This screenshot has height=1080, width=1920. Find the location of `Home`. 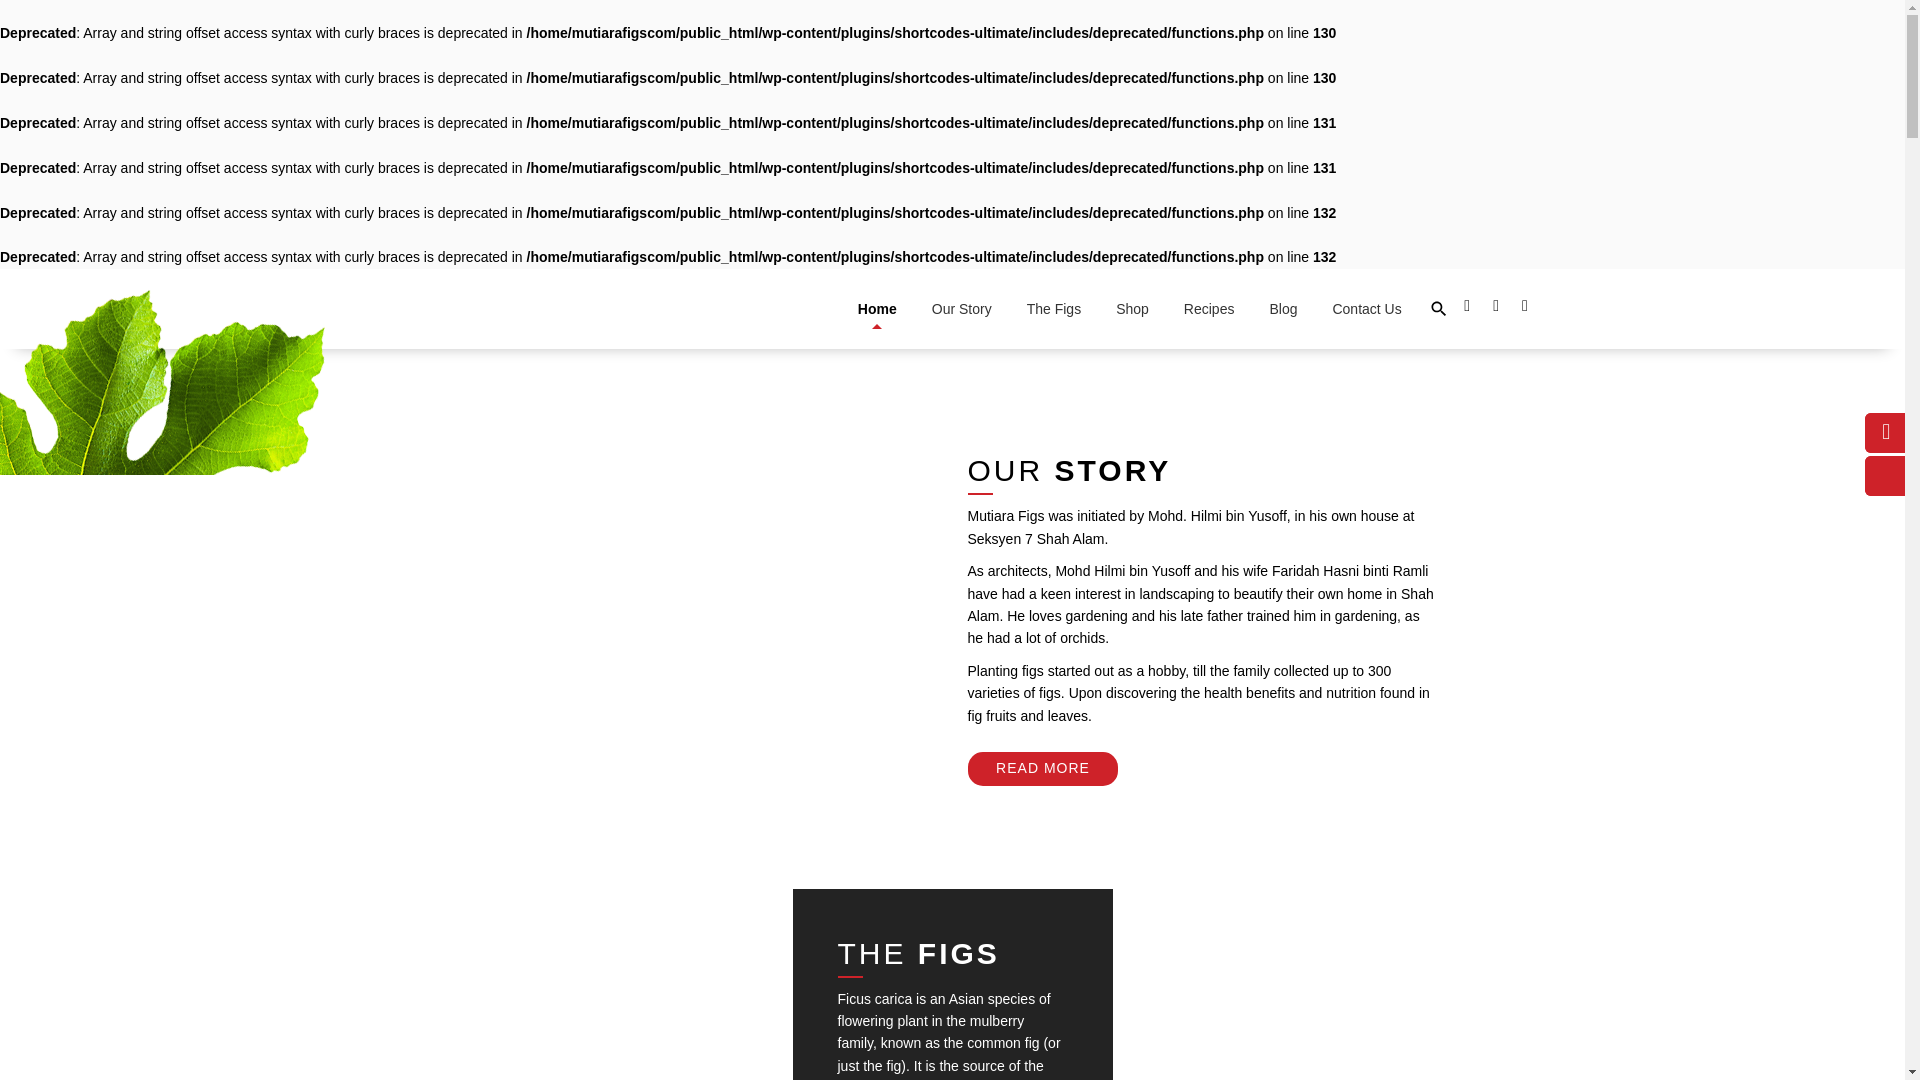

Home is located at coordinates (877, 309).